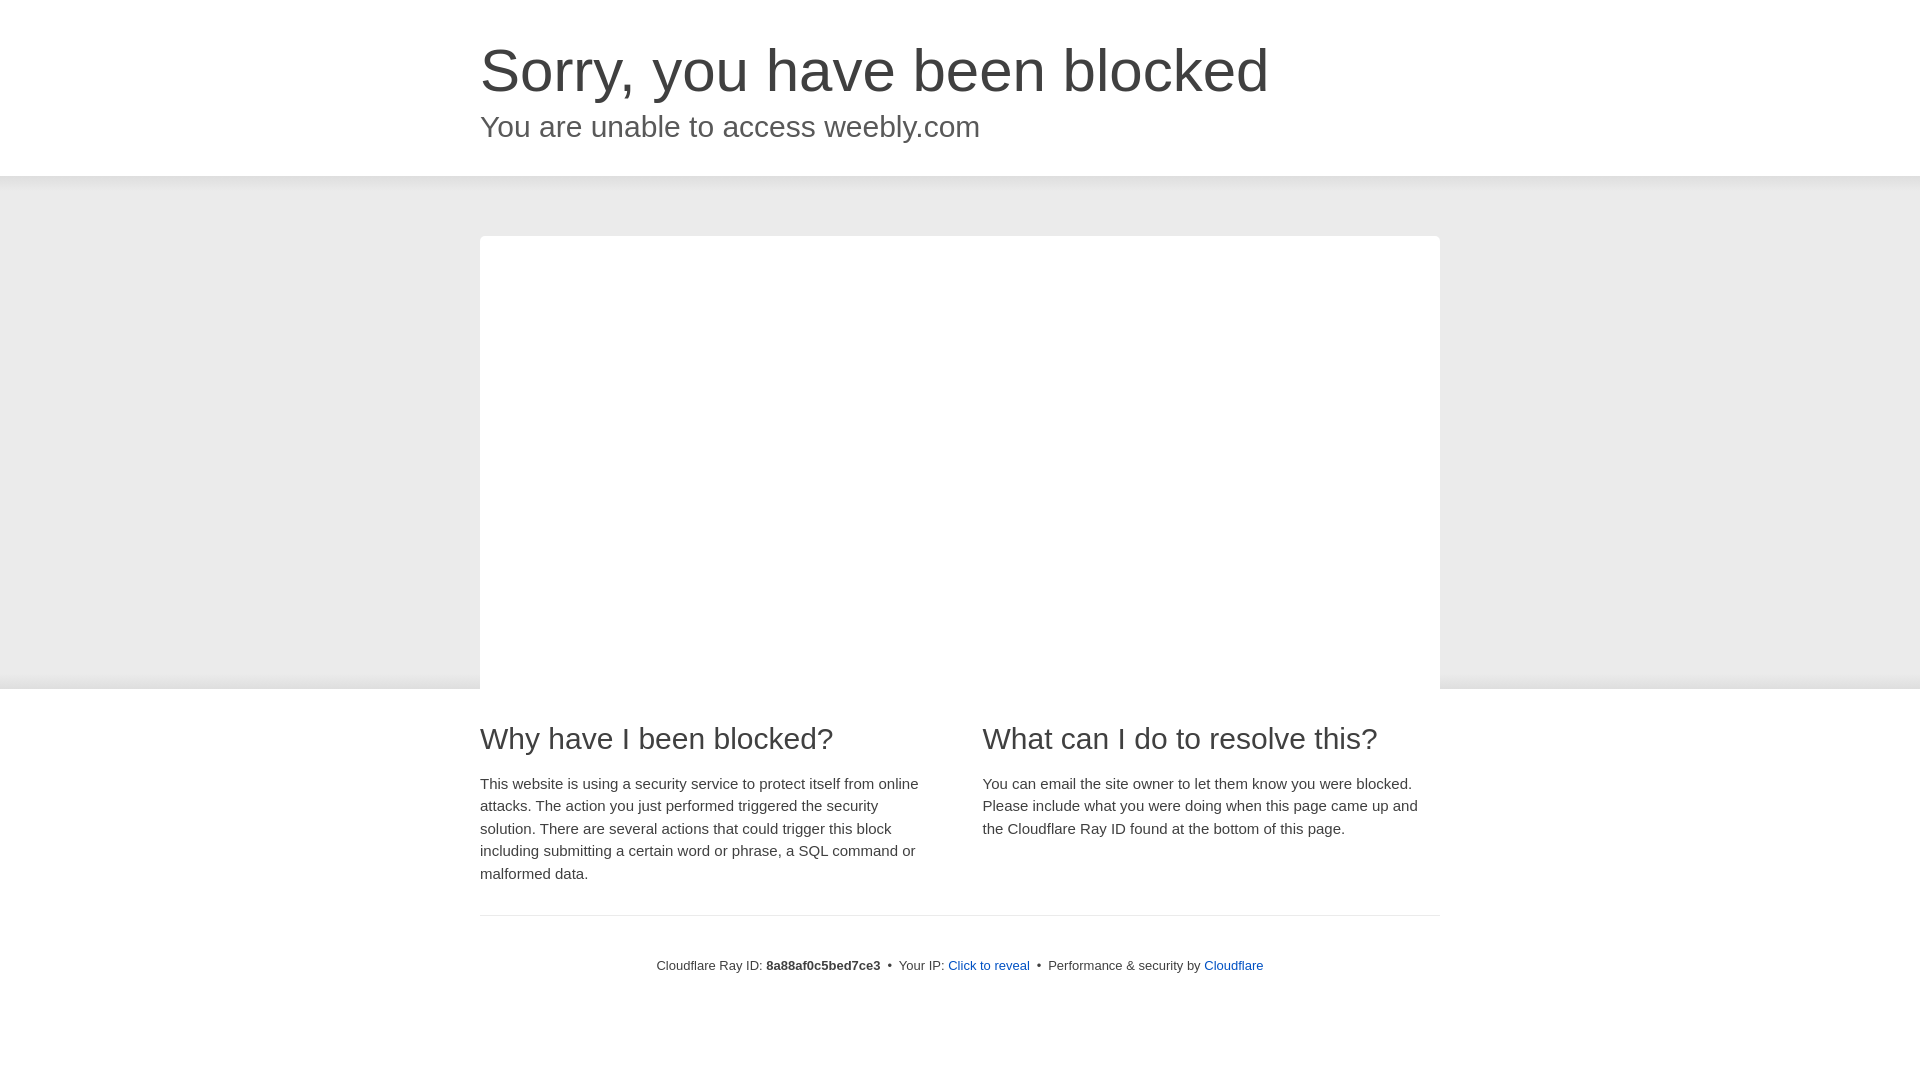 The height and width of the screenshot is (1080, 1920). Describe the element at coordinates (1233, 965) in the screenshot. I see `Cloudflare` at that location.